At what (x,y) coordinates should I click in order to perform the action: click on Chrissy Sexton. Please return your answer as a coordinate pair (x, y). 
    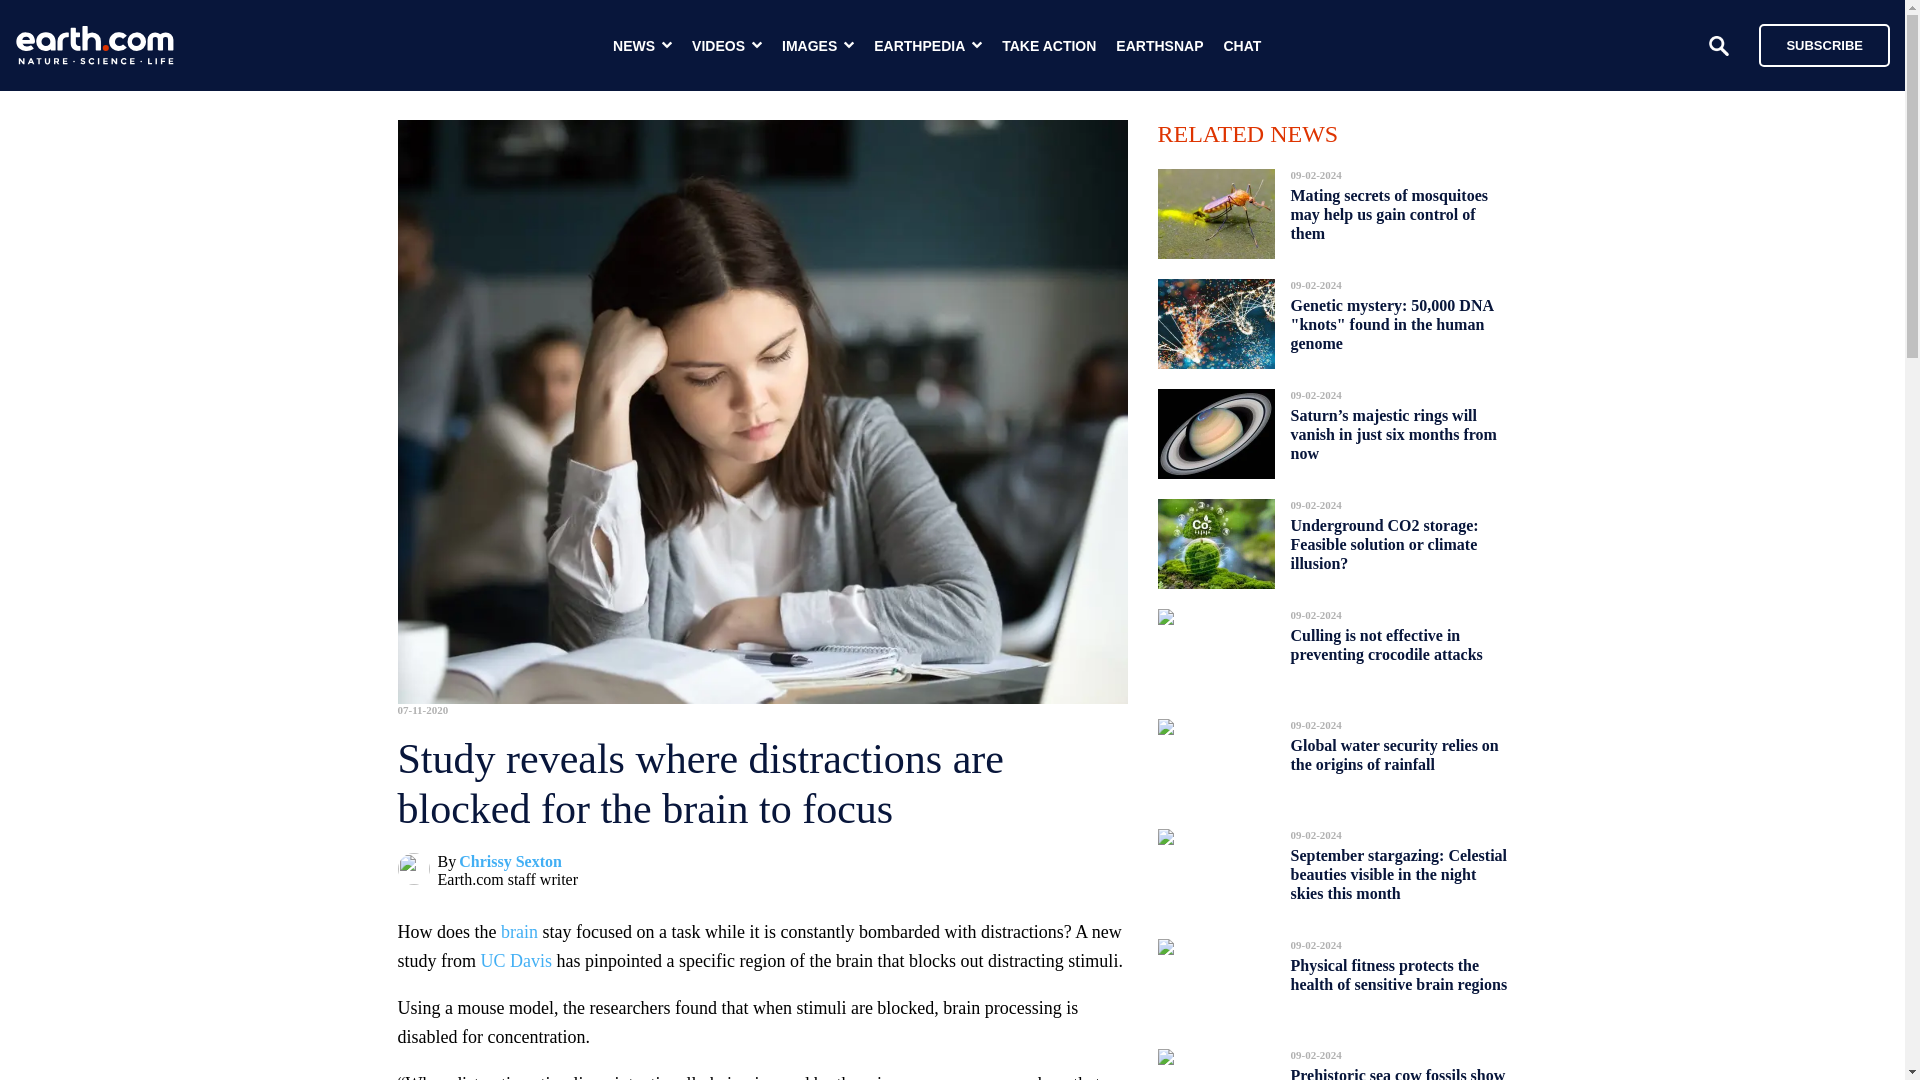
    Looking at the image, I should click on (510, 862).